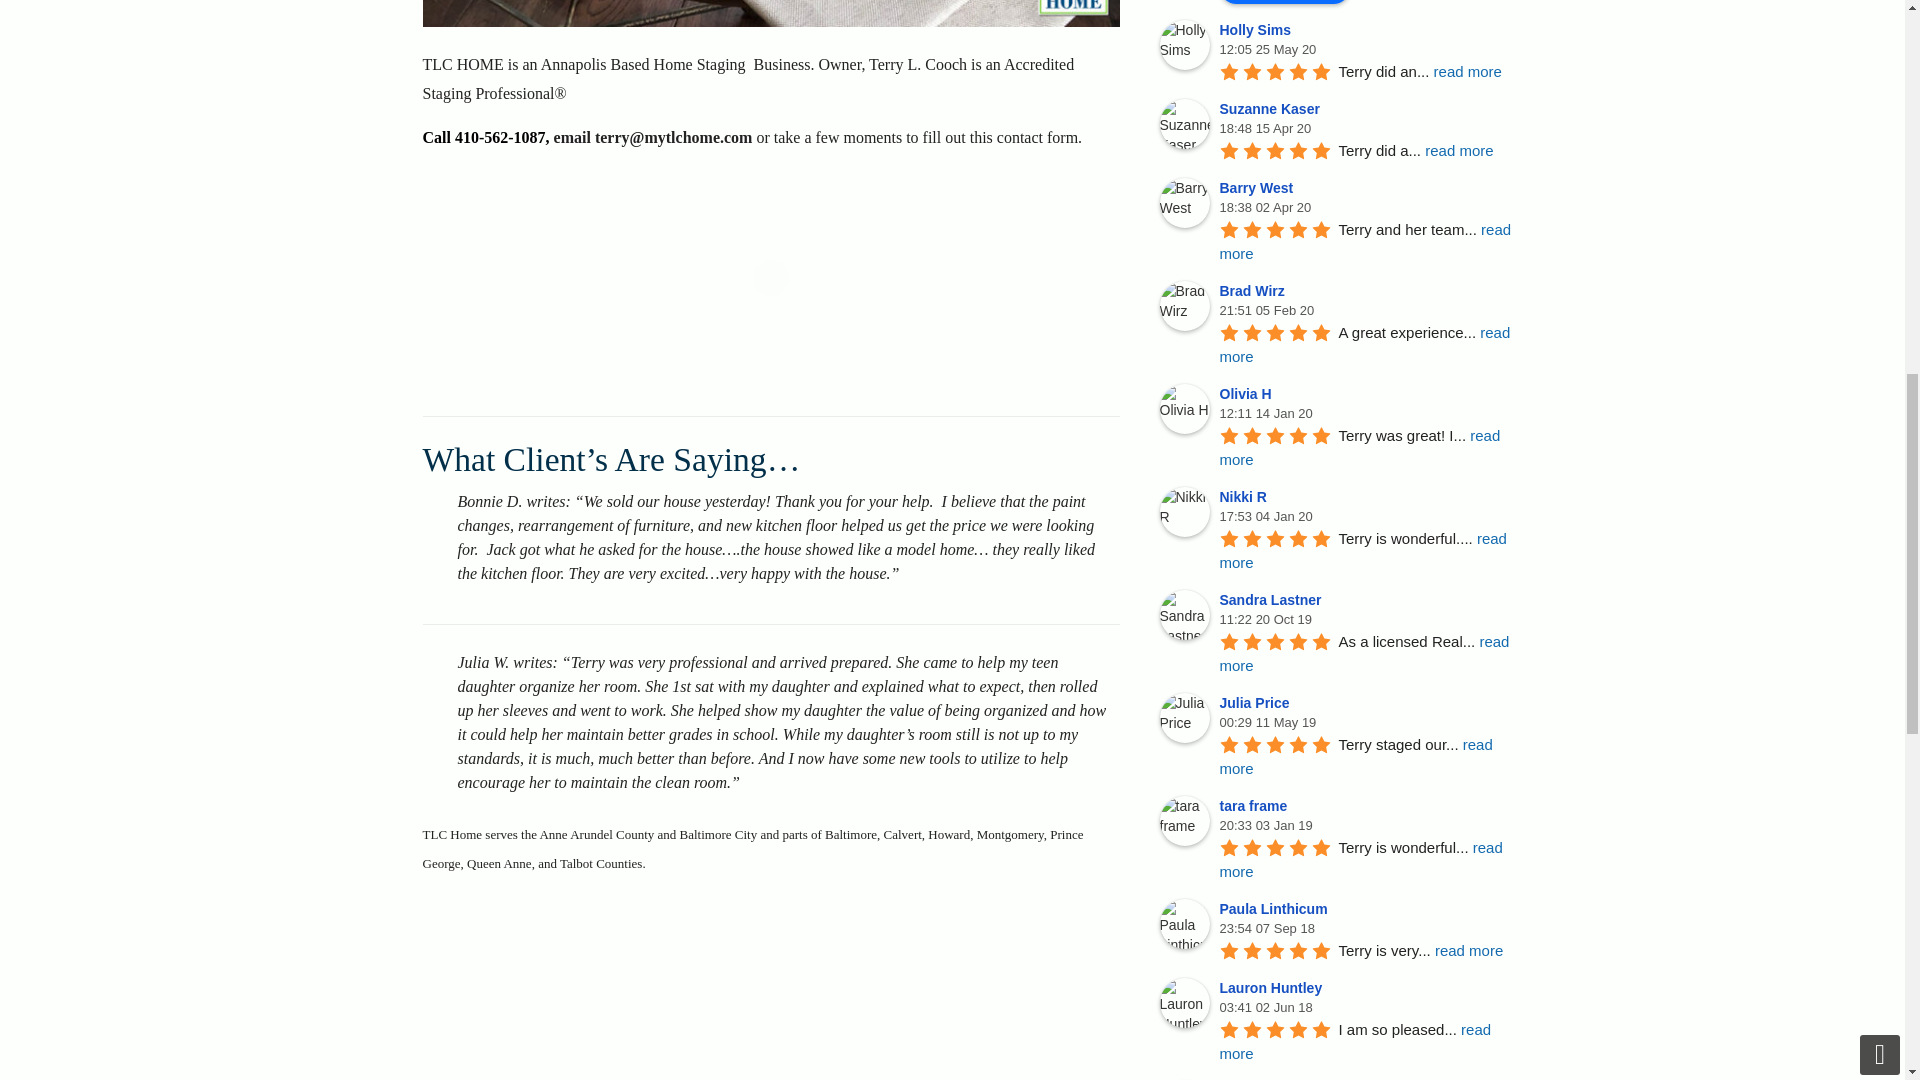 This screenshot has width=1920, height=1080. I want to click on Suzanne Kaser, so click(1272, 108).